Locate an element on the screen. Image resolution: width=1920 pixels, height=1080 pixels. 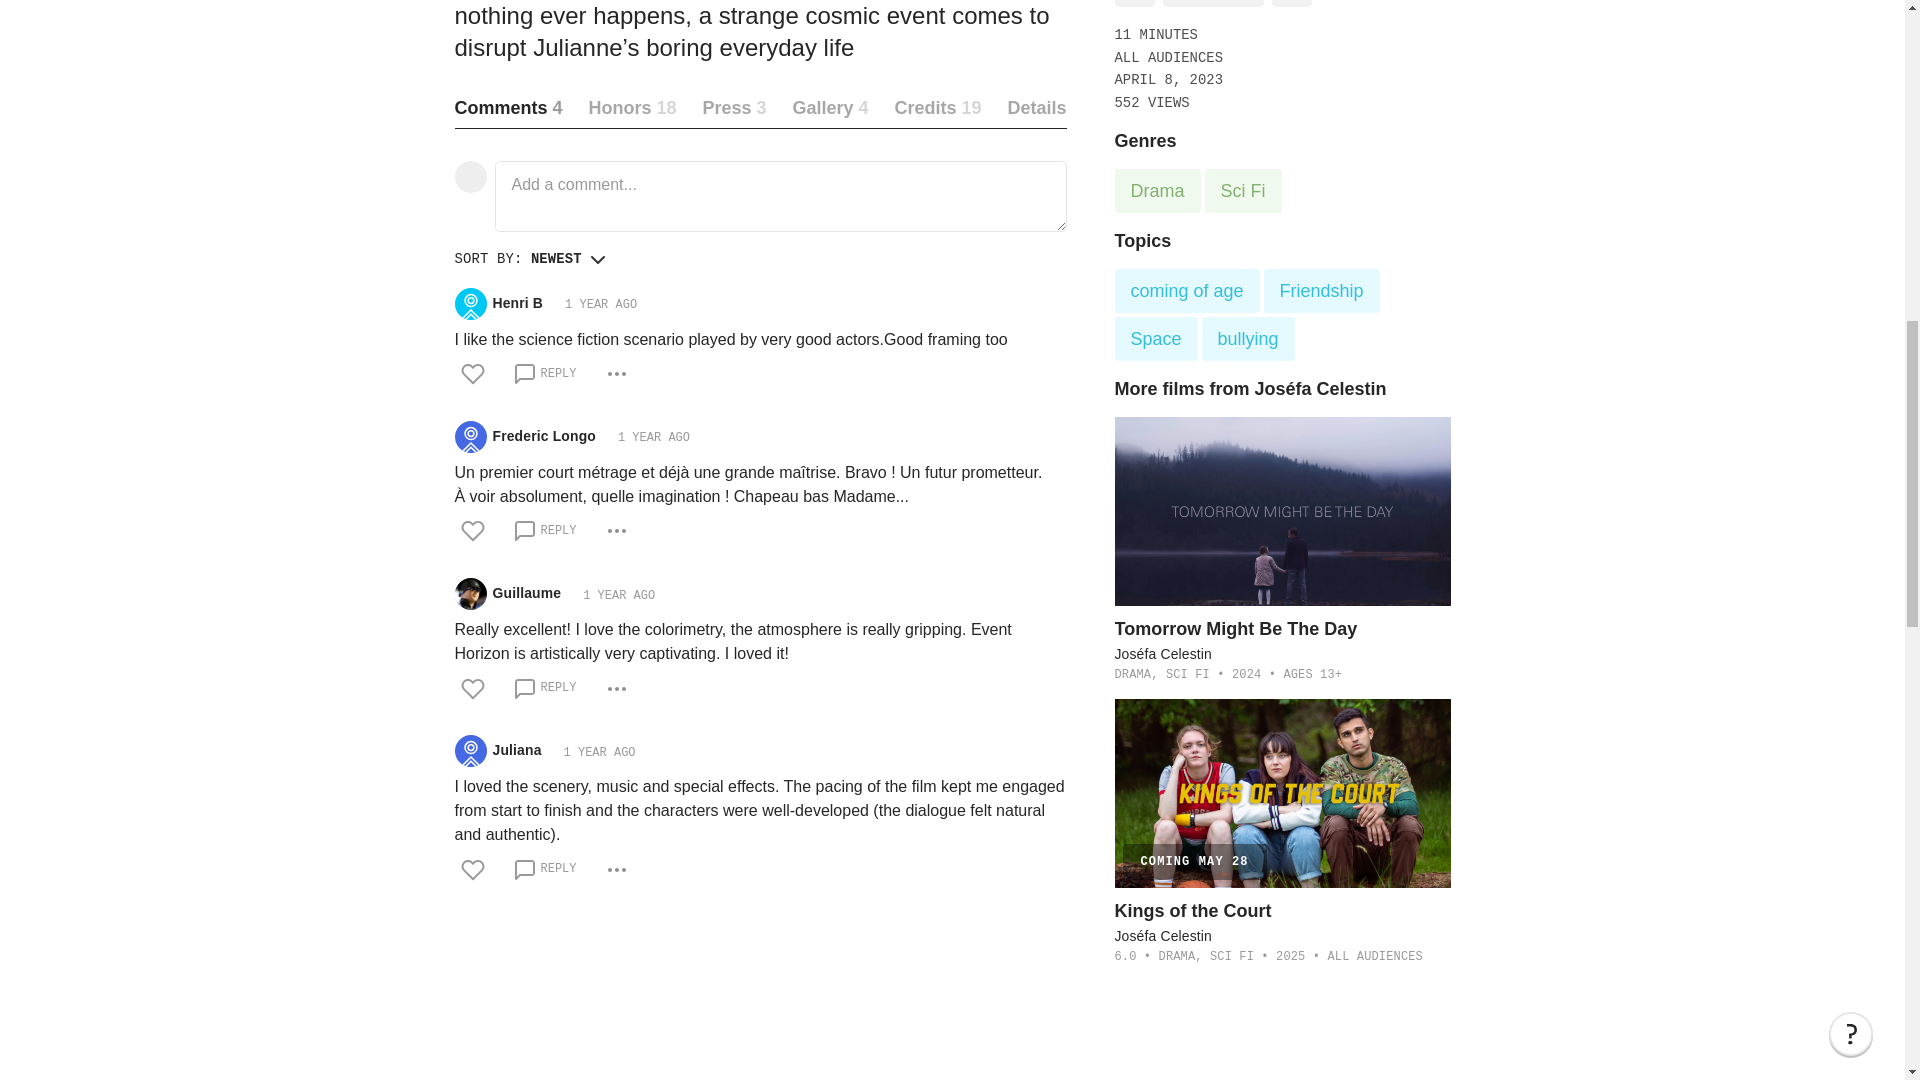
View Profile is located at coordinates (517, 304).